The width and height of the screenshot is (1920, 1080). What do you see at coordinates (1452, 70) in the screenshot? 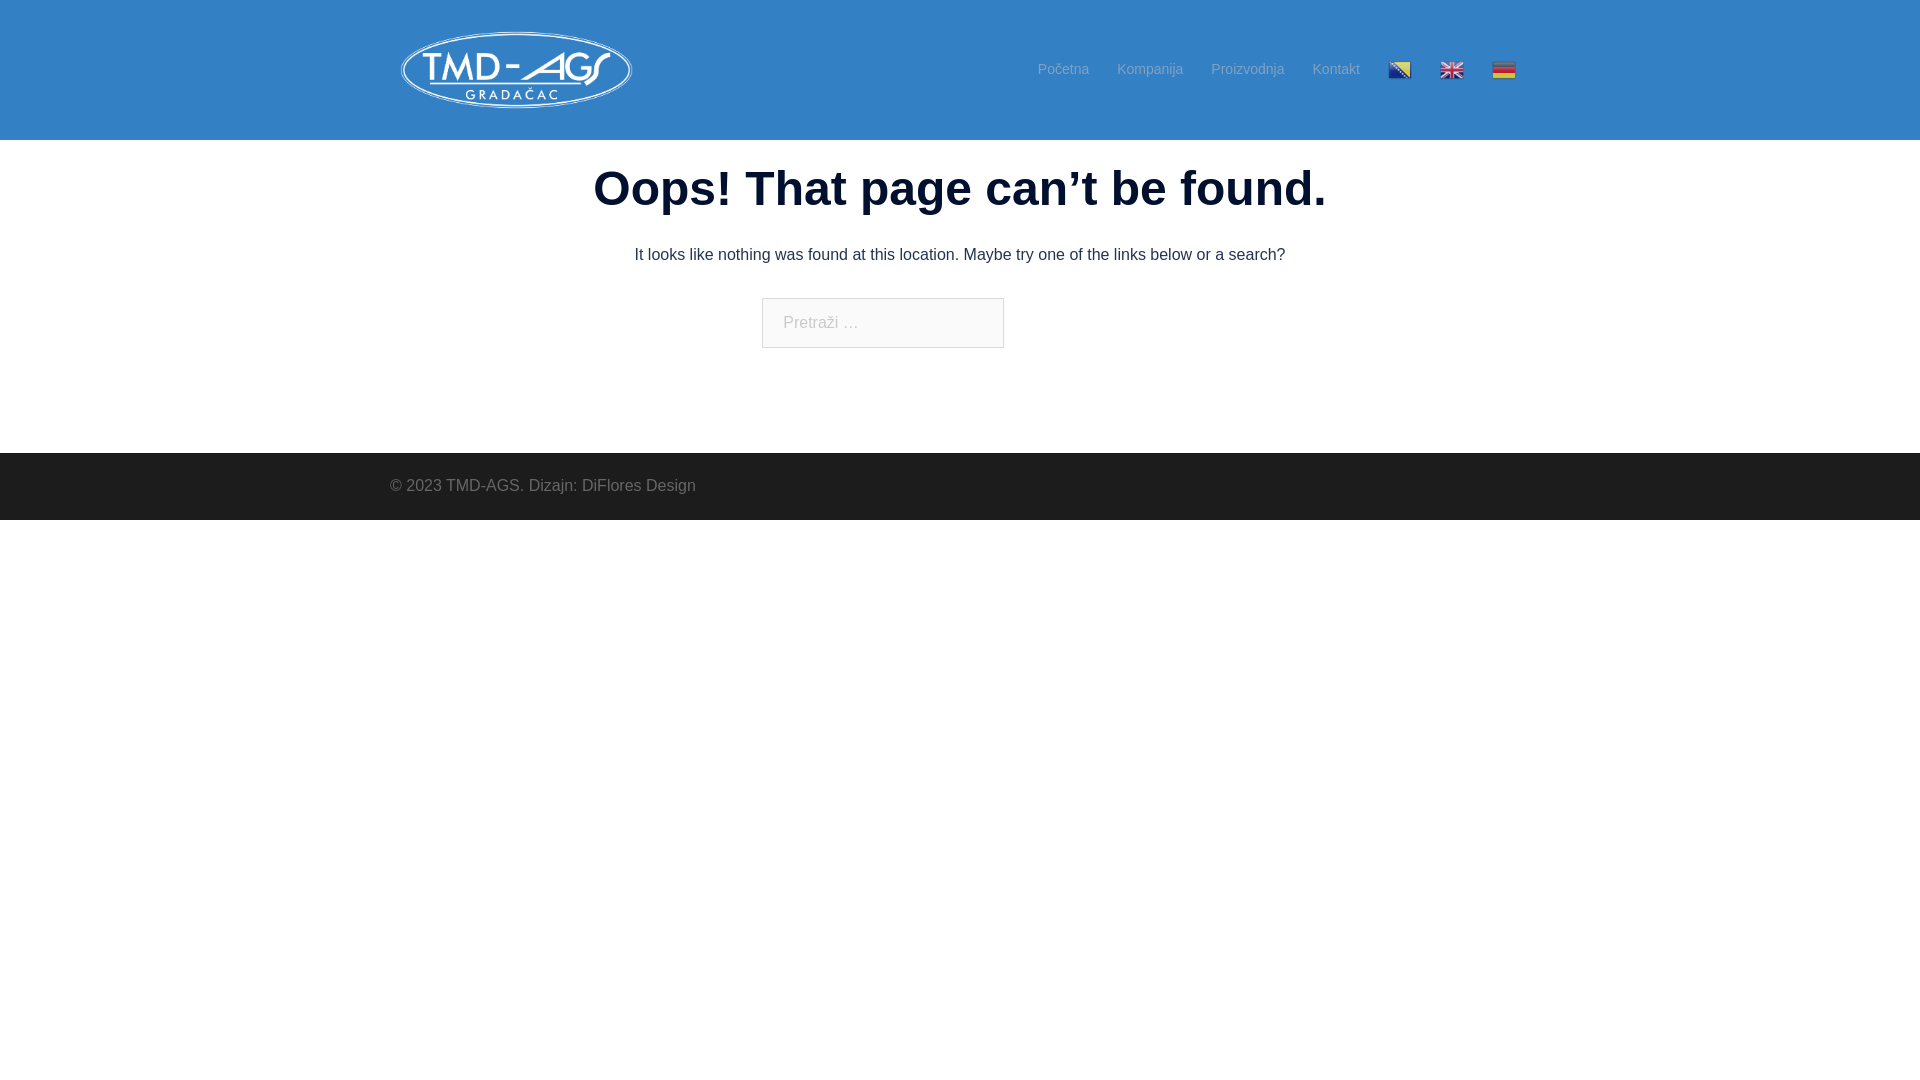
I see `English` at bounding box center [1452, 70].